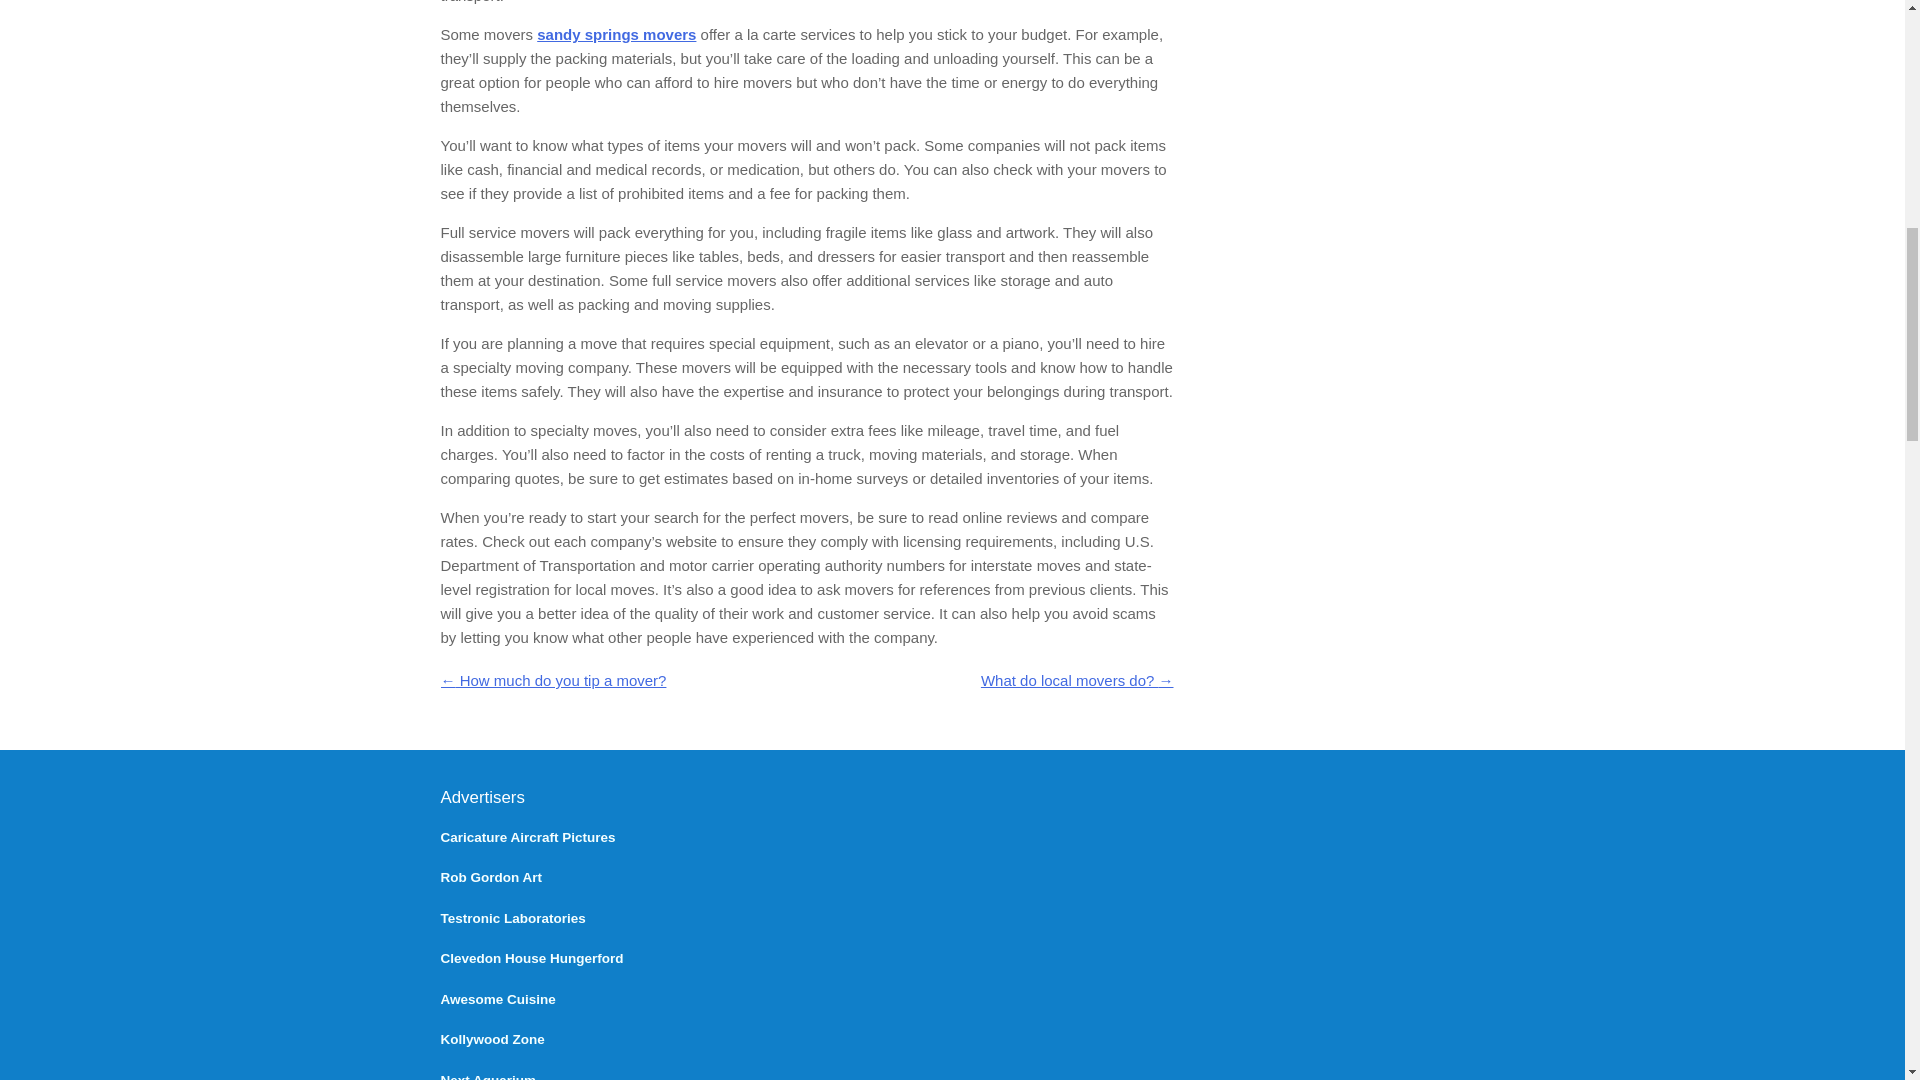 Image resolution: width=1920 pixels, height=1080 pixels. What do you see at coordinates (491, 1039) in the screenshot?
I see `Kollywood Zone` at bounding box center [491, 1039].